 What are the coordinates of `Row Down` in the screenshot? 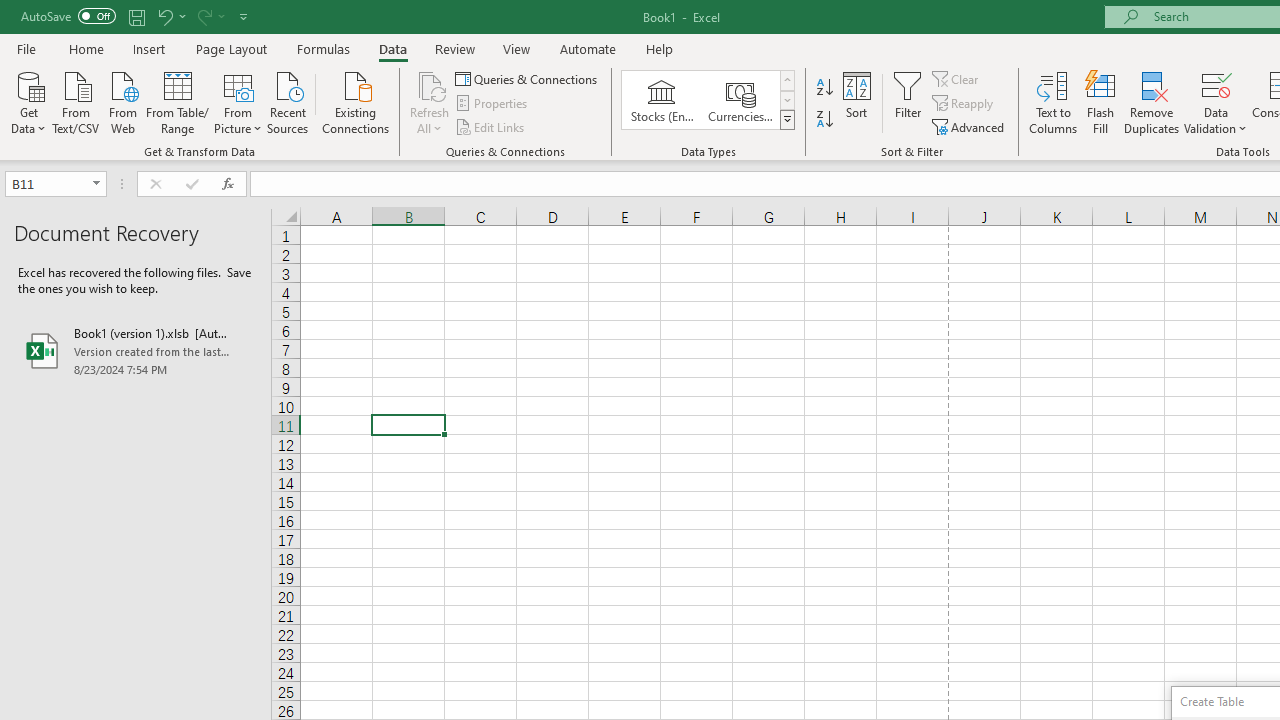 It's located at (786, 100).